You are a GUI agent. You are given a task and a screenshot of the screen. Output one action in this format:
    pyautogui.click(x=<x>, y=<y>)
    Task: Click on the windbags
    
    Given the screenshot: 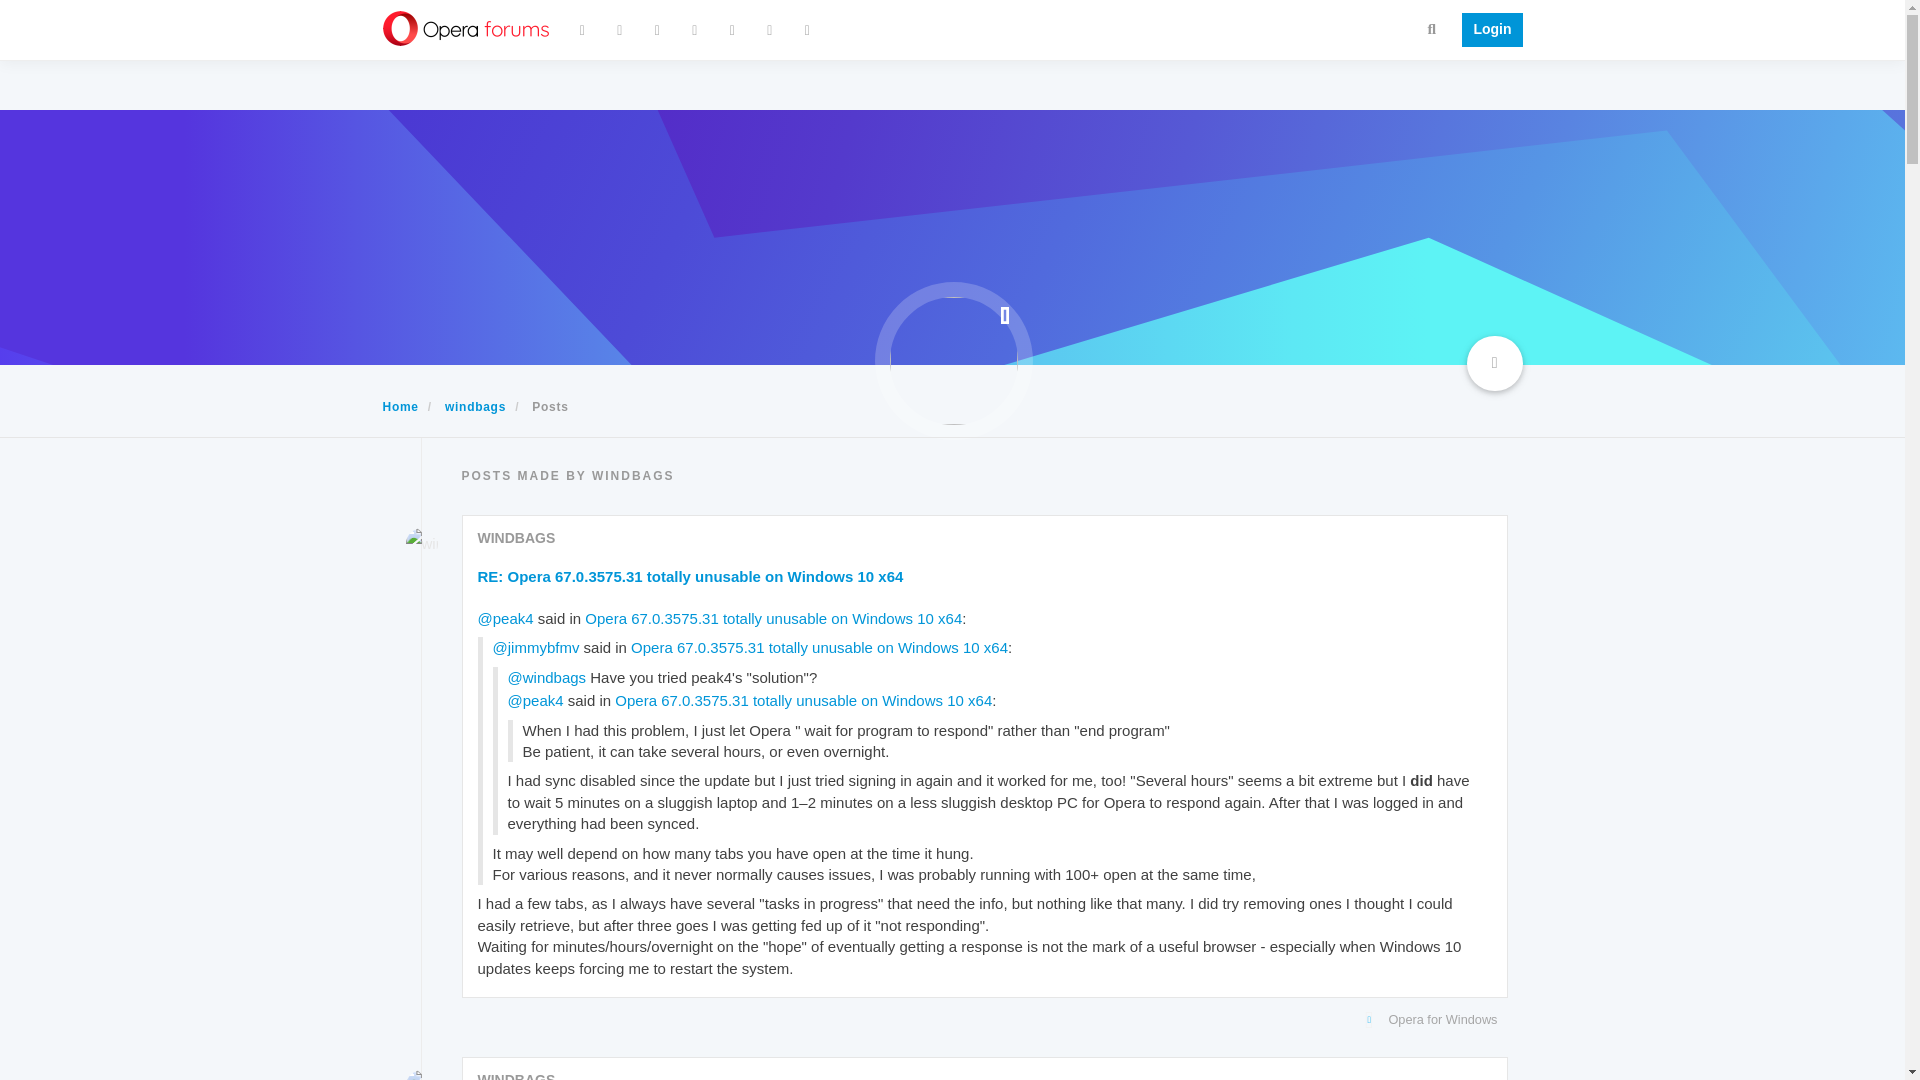 What is the action you would take?
    pyautogui.click(x=476, y=406)
    